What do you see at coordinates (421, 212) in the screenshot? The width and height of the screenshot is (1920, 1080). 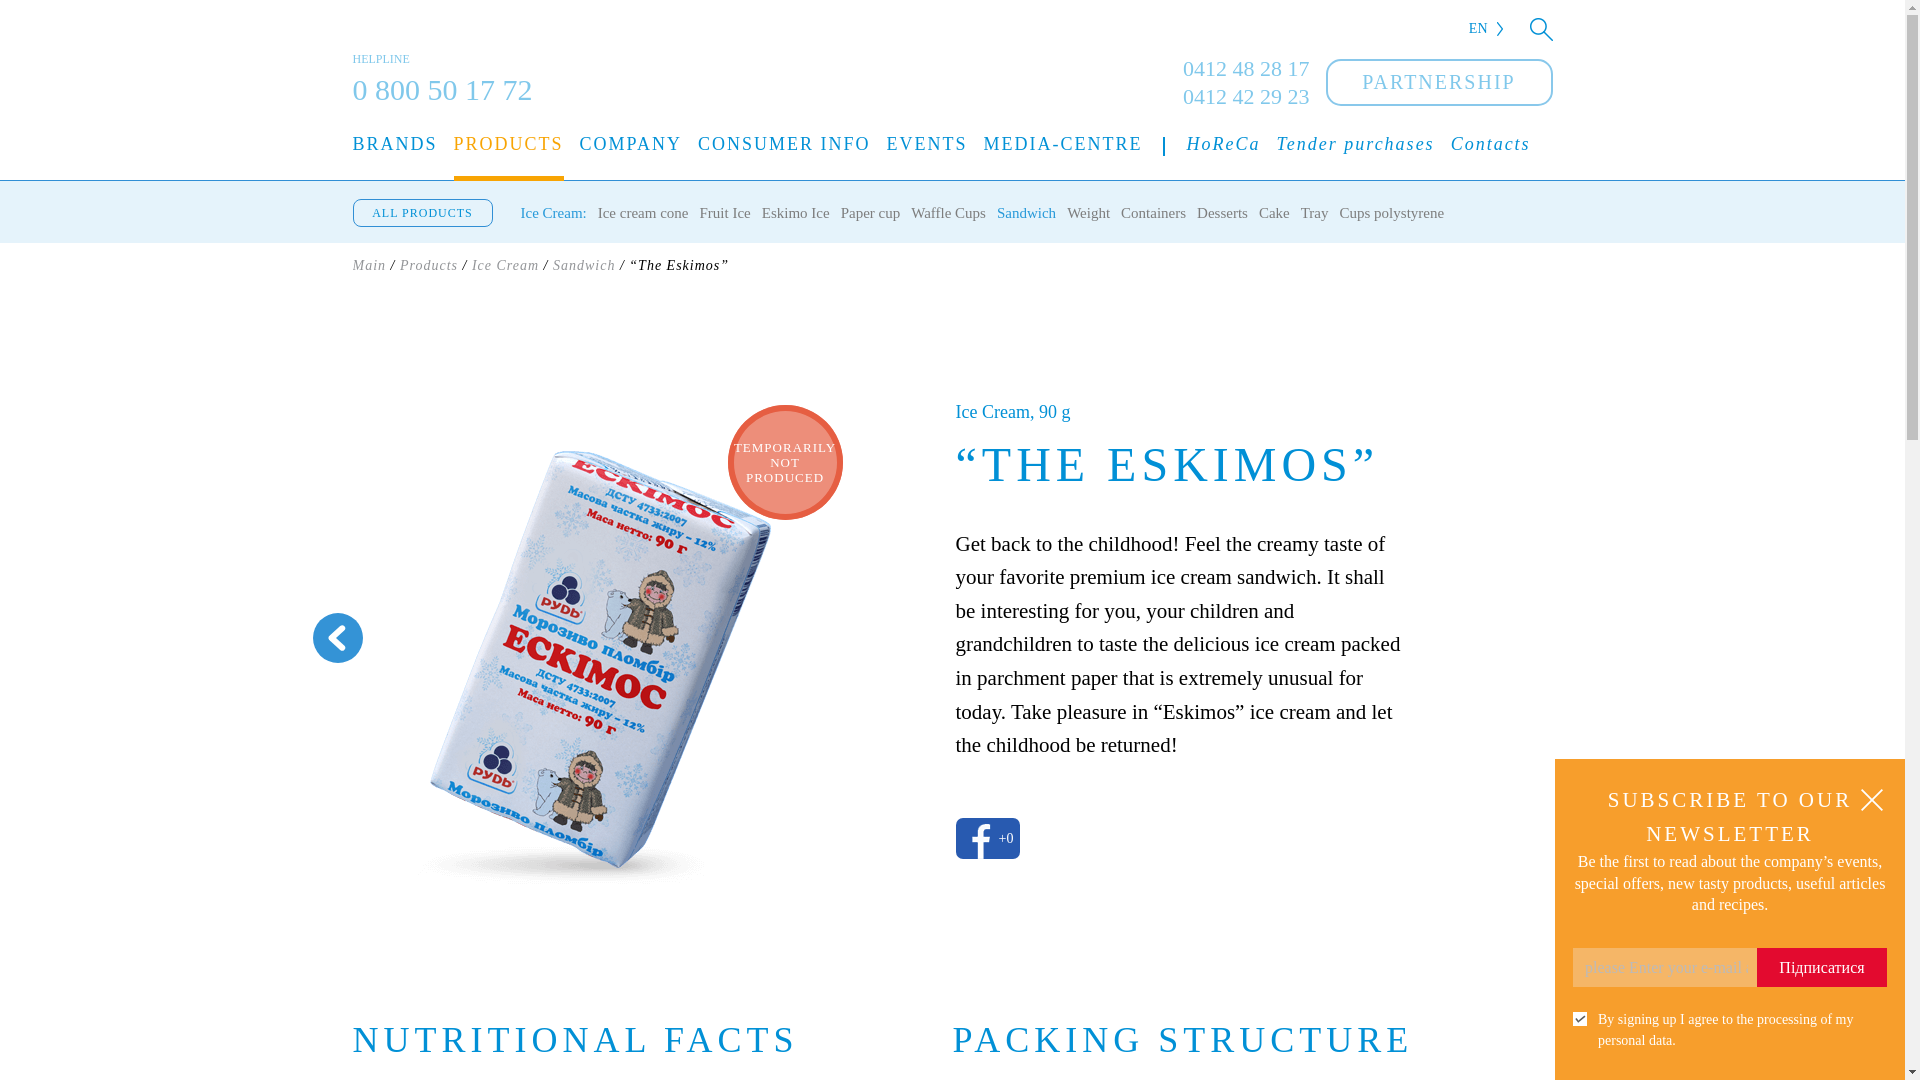 I see `ALL PRODUCTS` at bounding box center [421, 212].